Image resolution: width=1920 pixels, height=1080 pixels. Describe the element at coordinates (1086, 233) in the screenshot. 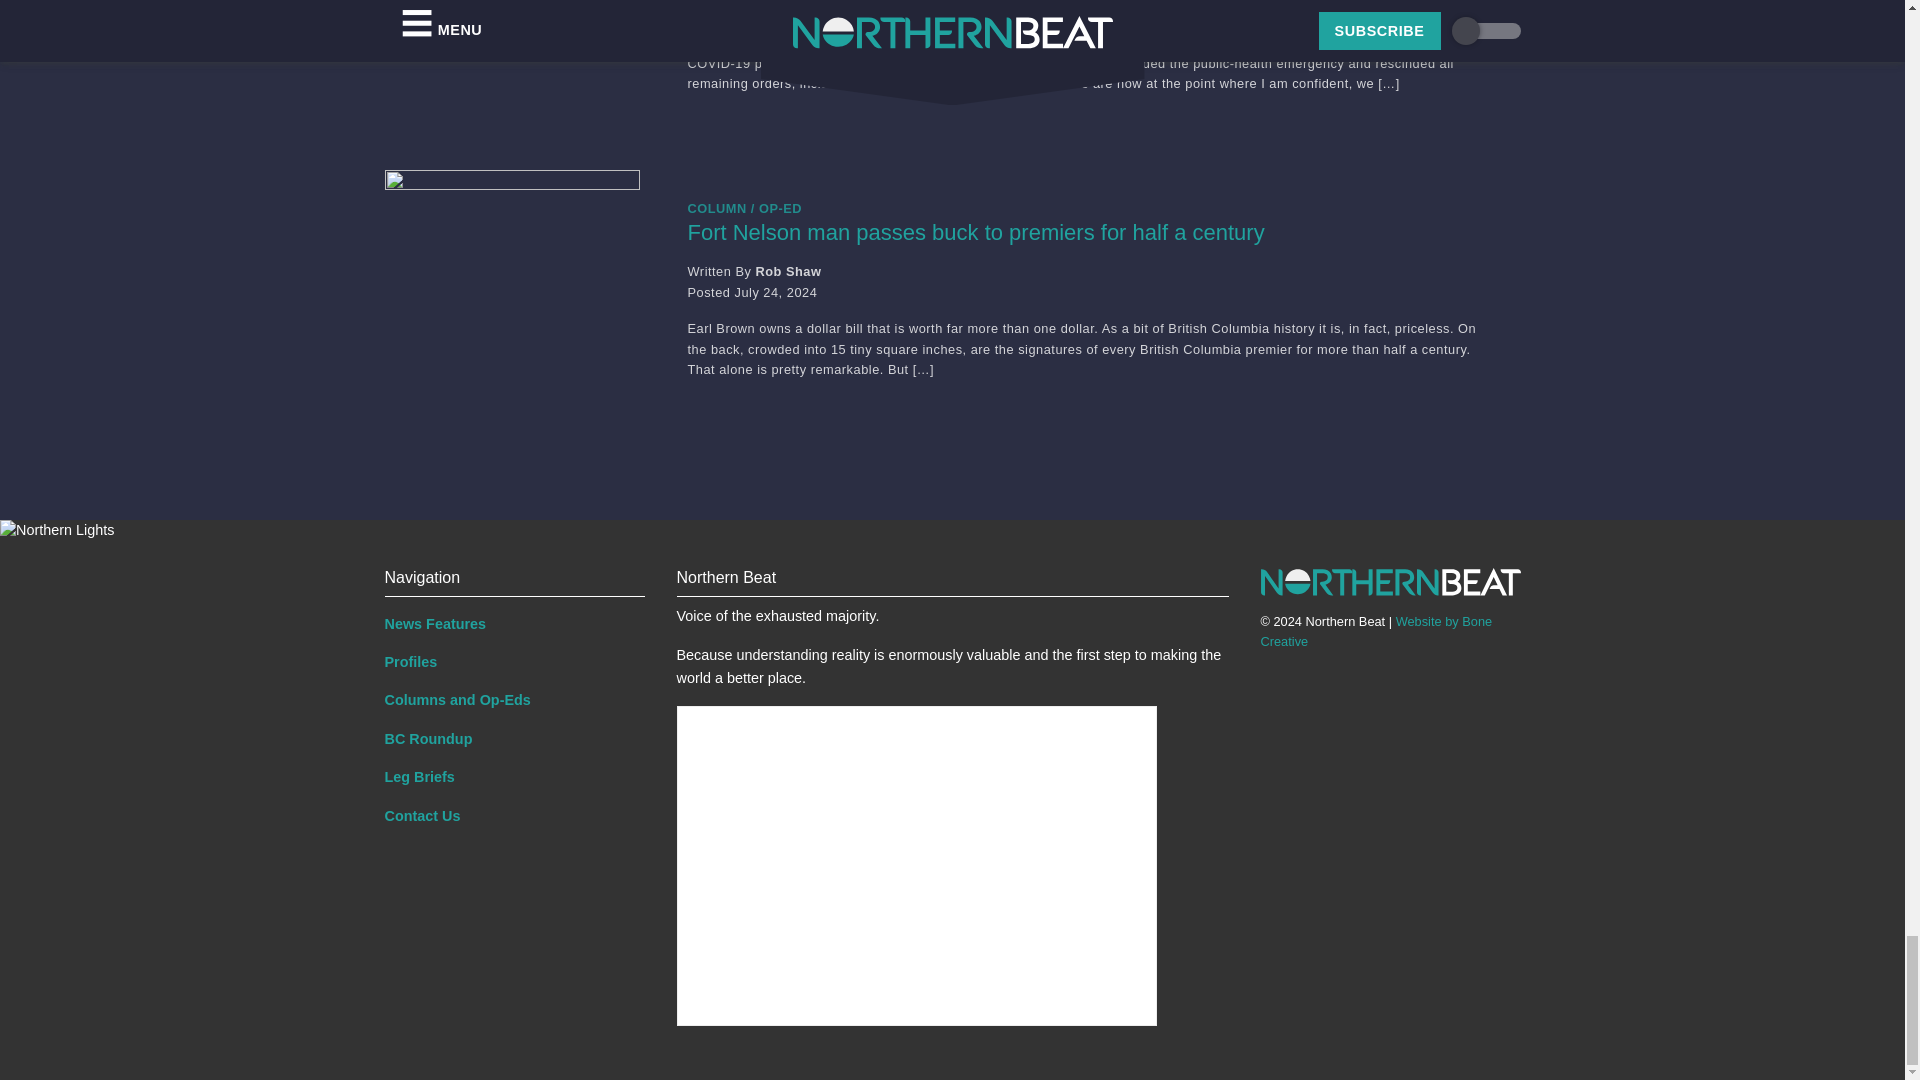

I see `Fort Nelson man passes buck to premiers for half a century` at that location.